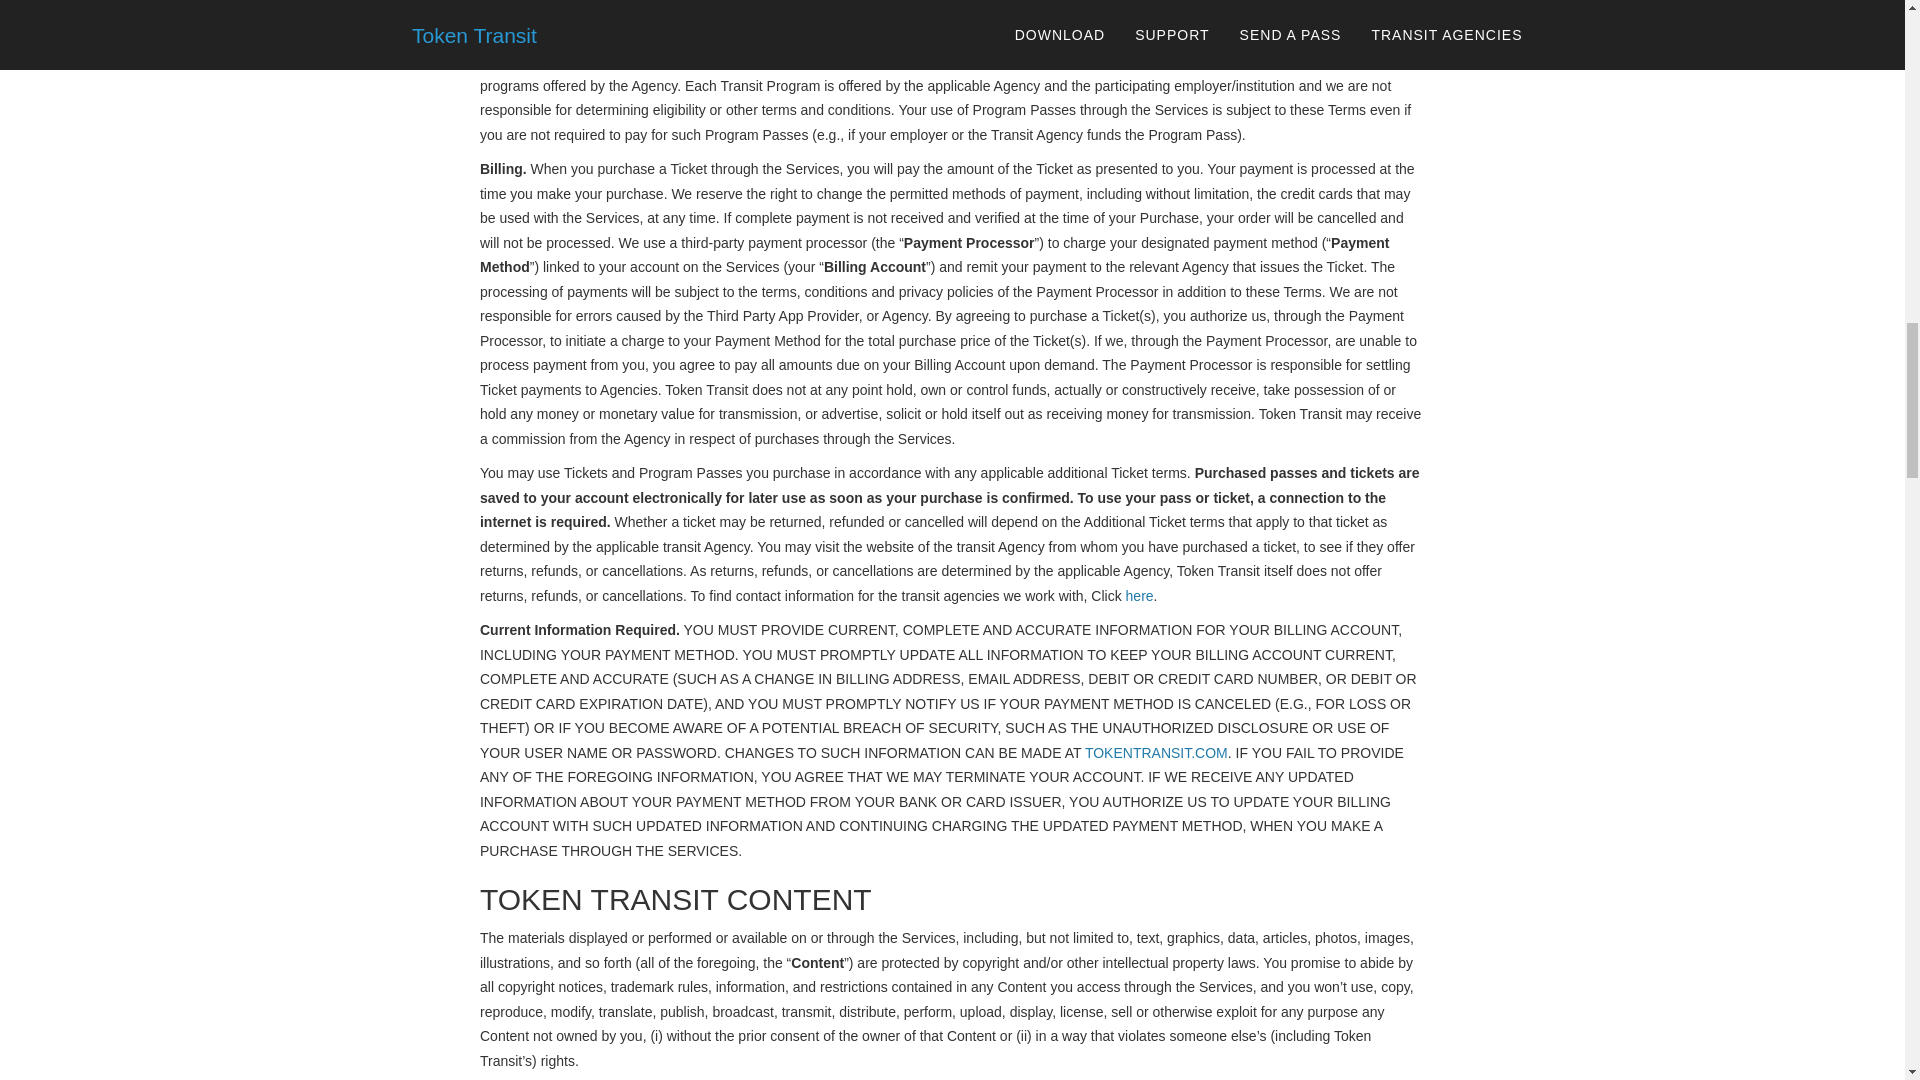 Image resolution: width=1920 pixels, height=1080 pixels. I want to click on here, so click(1139, 595).